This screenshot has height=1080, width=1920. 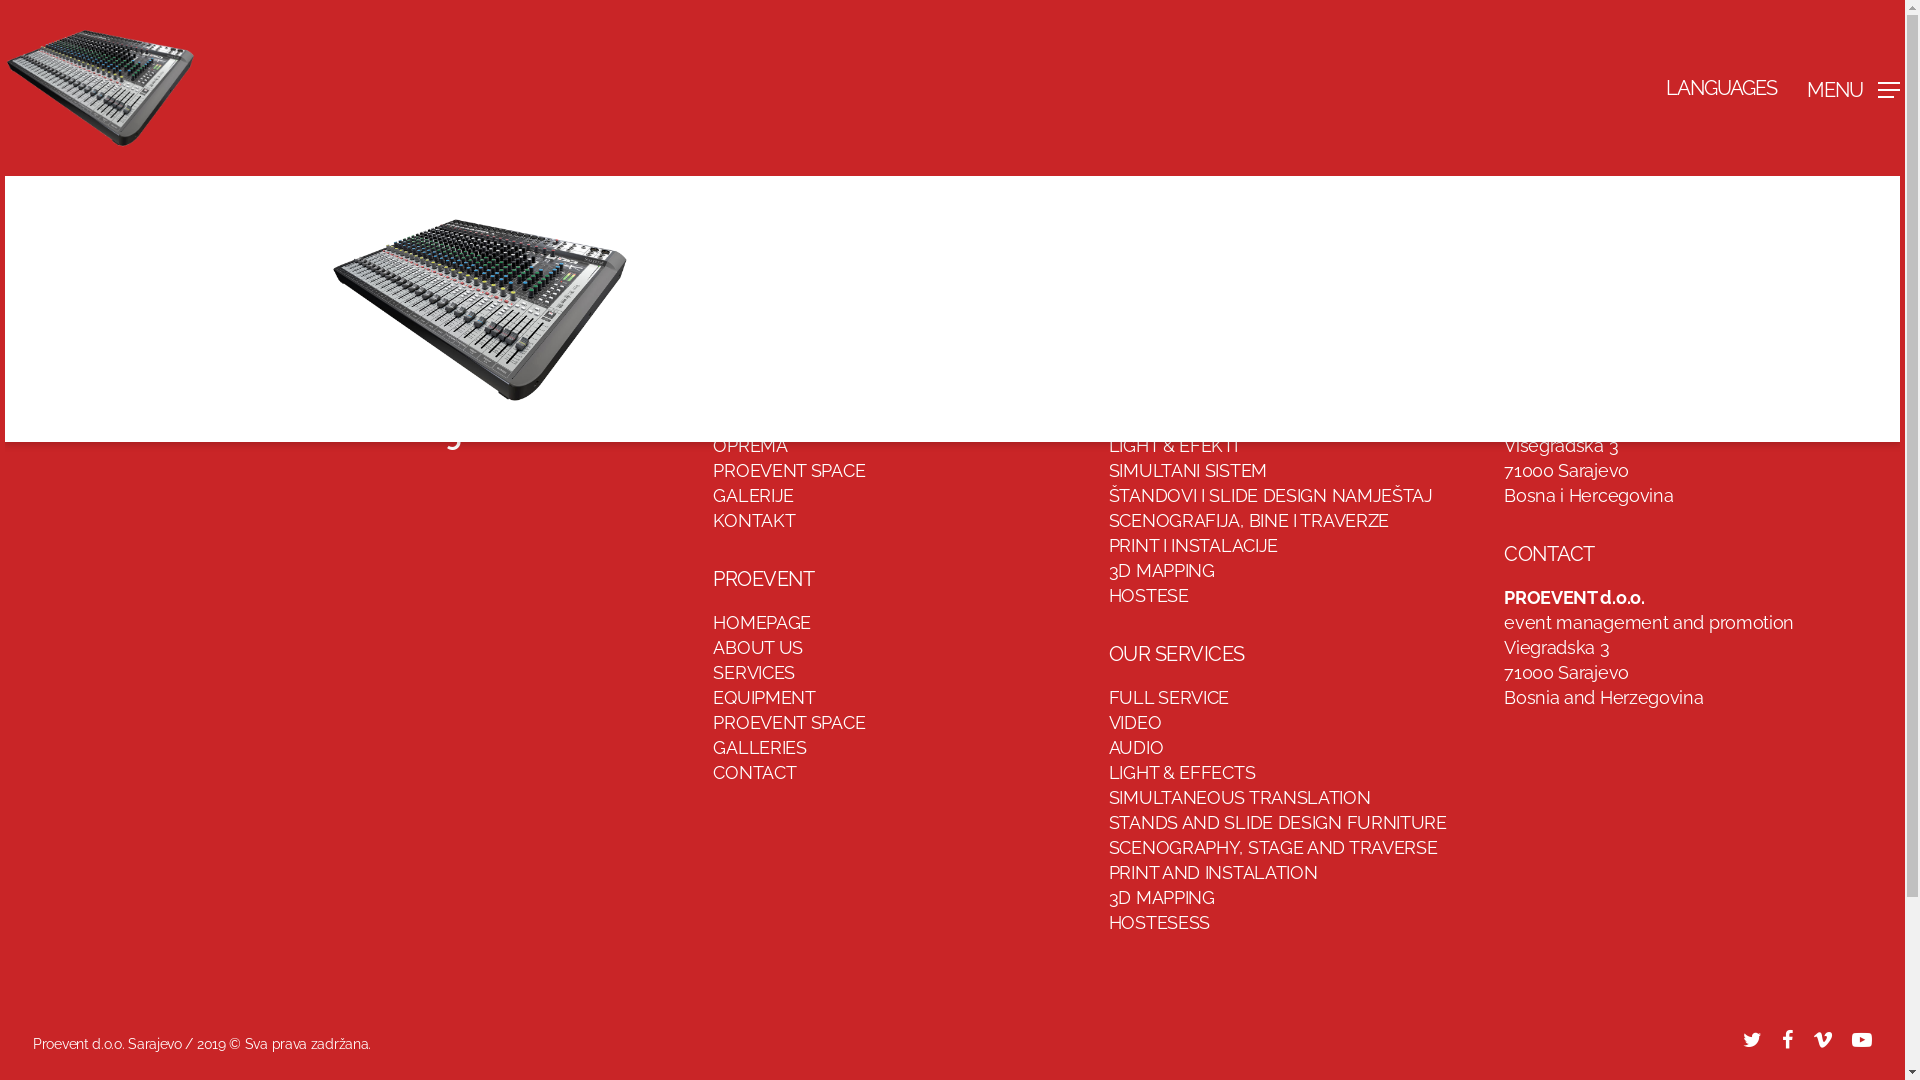 What do you see at coordinates (748, 420) in the screenshot?
I see `USLUGE` at bounding box center [748, 420].